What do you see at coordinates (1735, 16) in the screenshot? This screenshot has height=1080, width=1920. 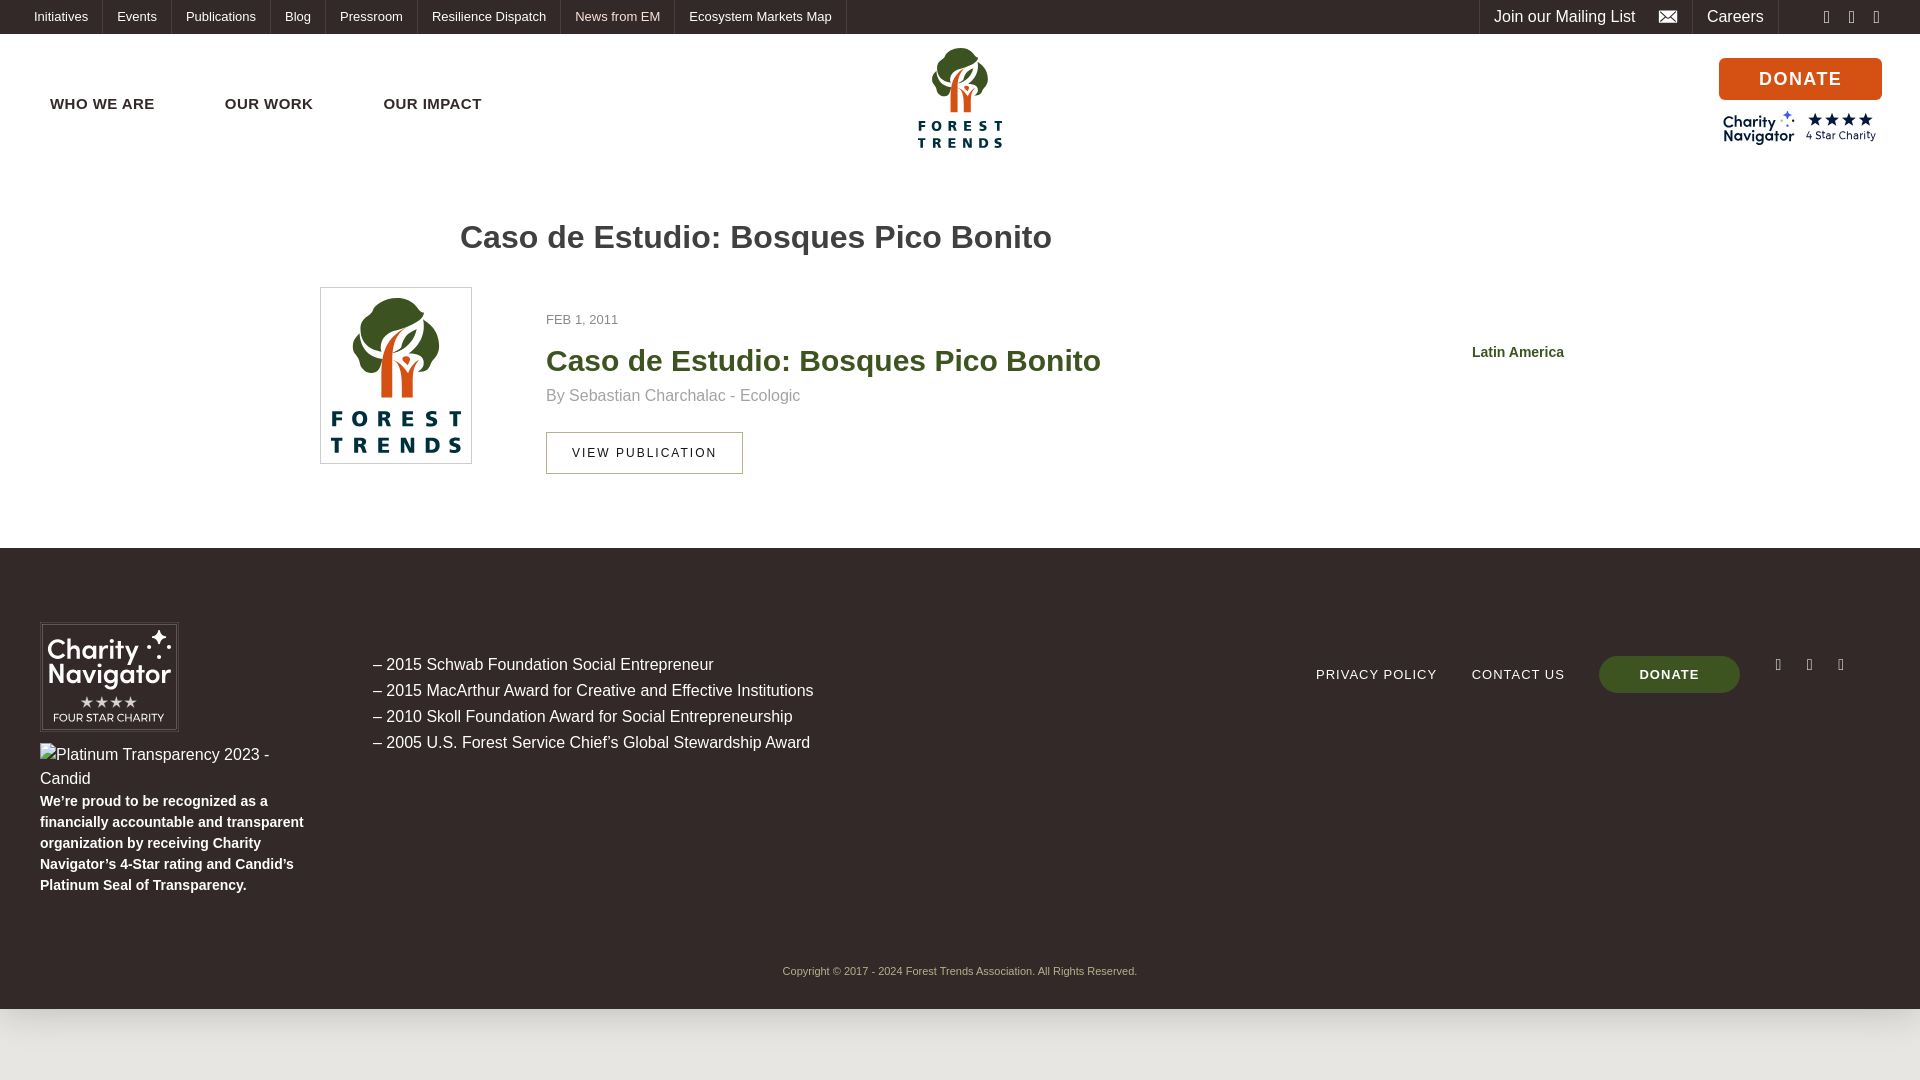 I see `Careers` at bounding box center [1735, 16].